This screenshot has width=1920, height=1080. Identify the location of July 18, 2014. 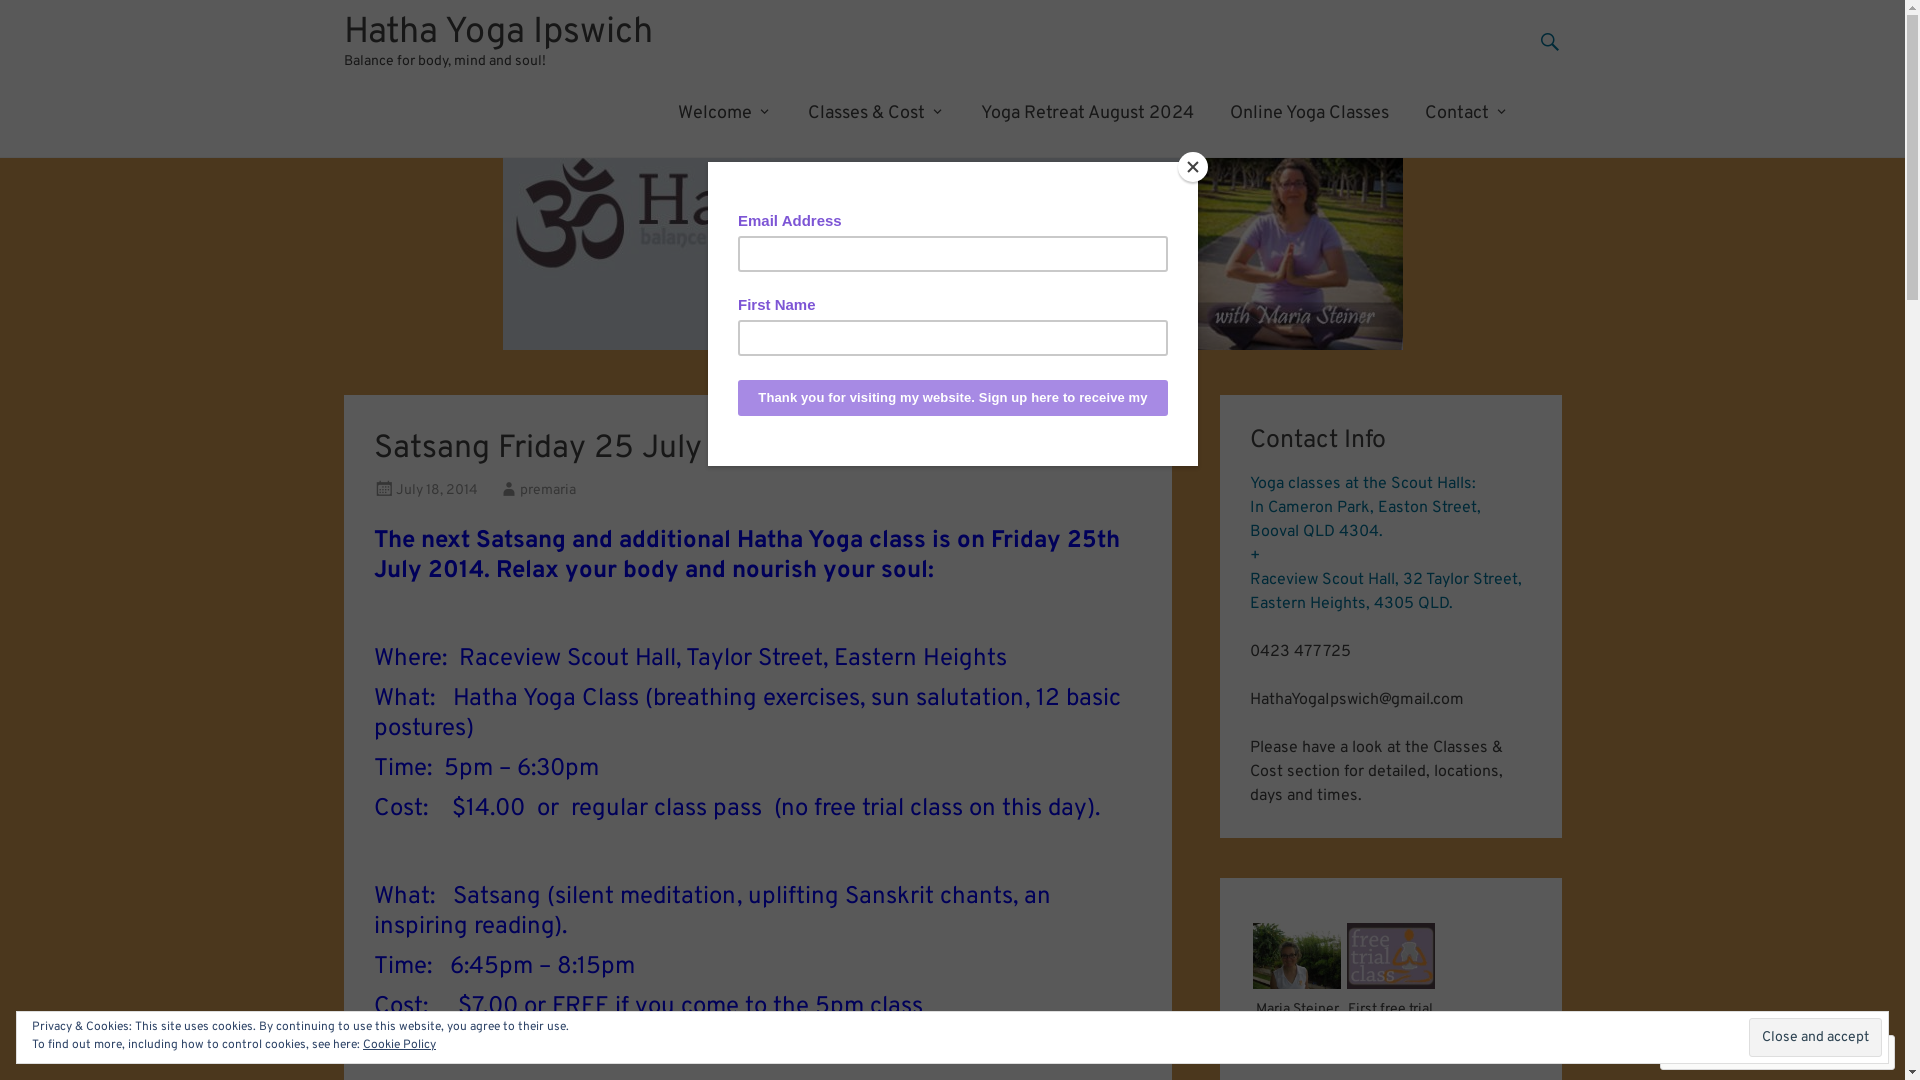
(437, 490).